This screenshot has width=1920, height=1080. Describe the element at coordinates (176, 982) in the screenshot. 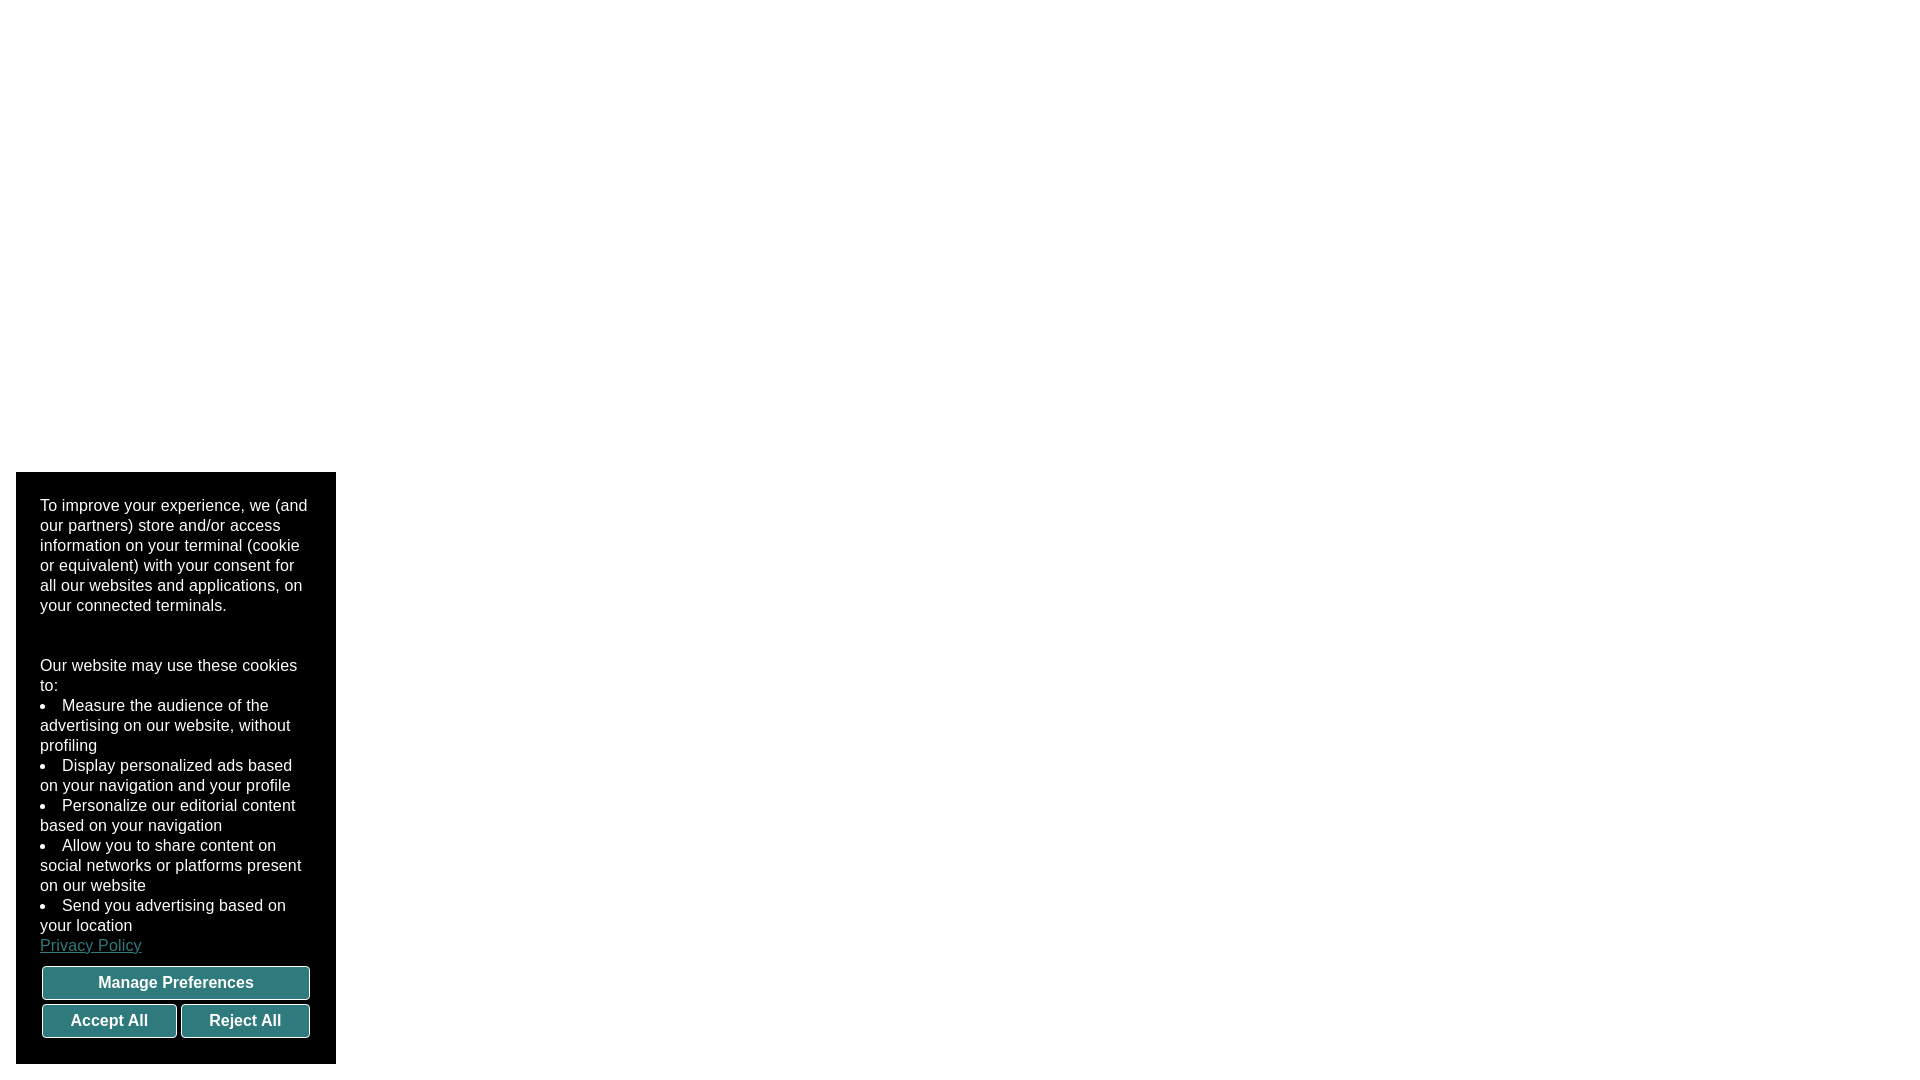

I see `Manage Preferences` at that location.